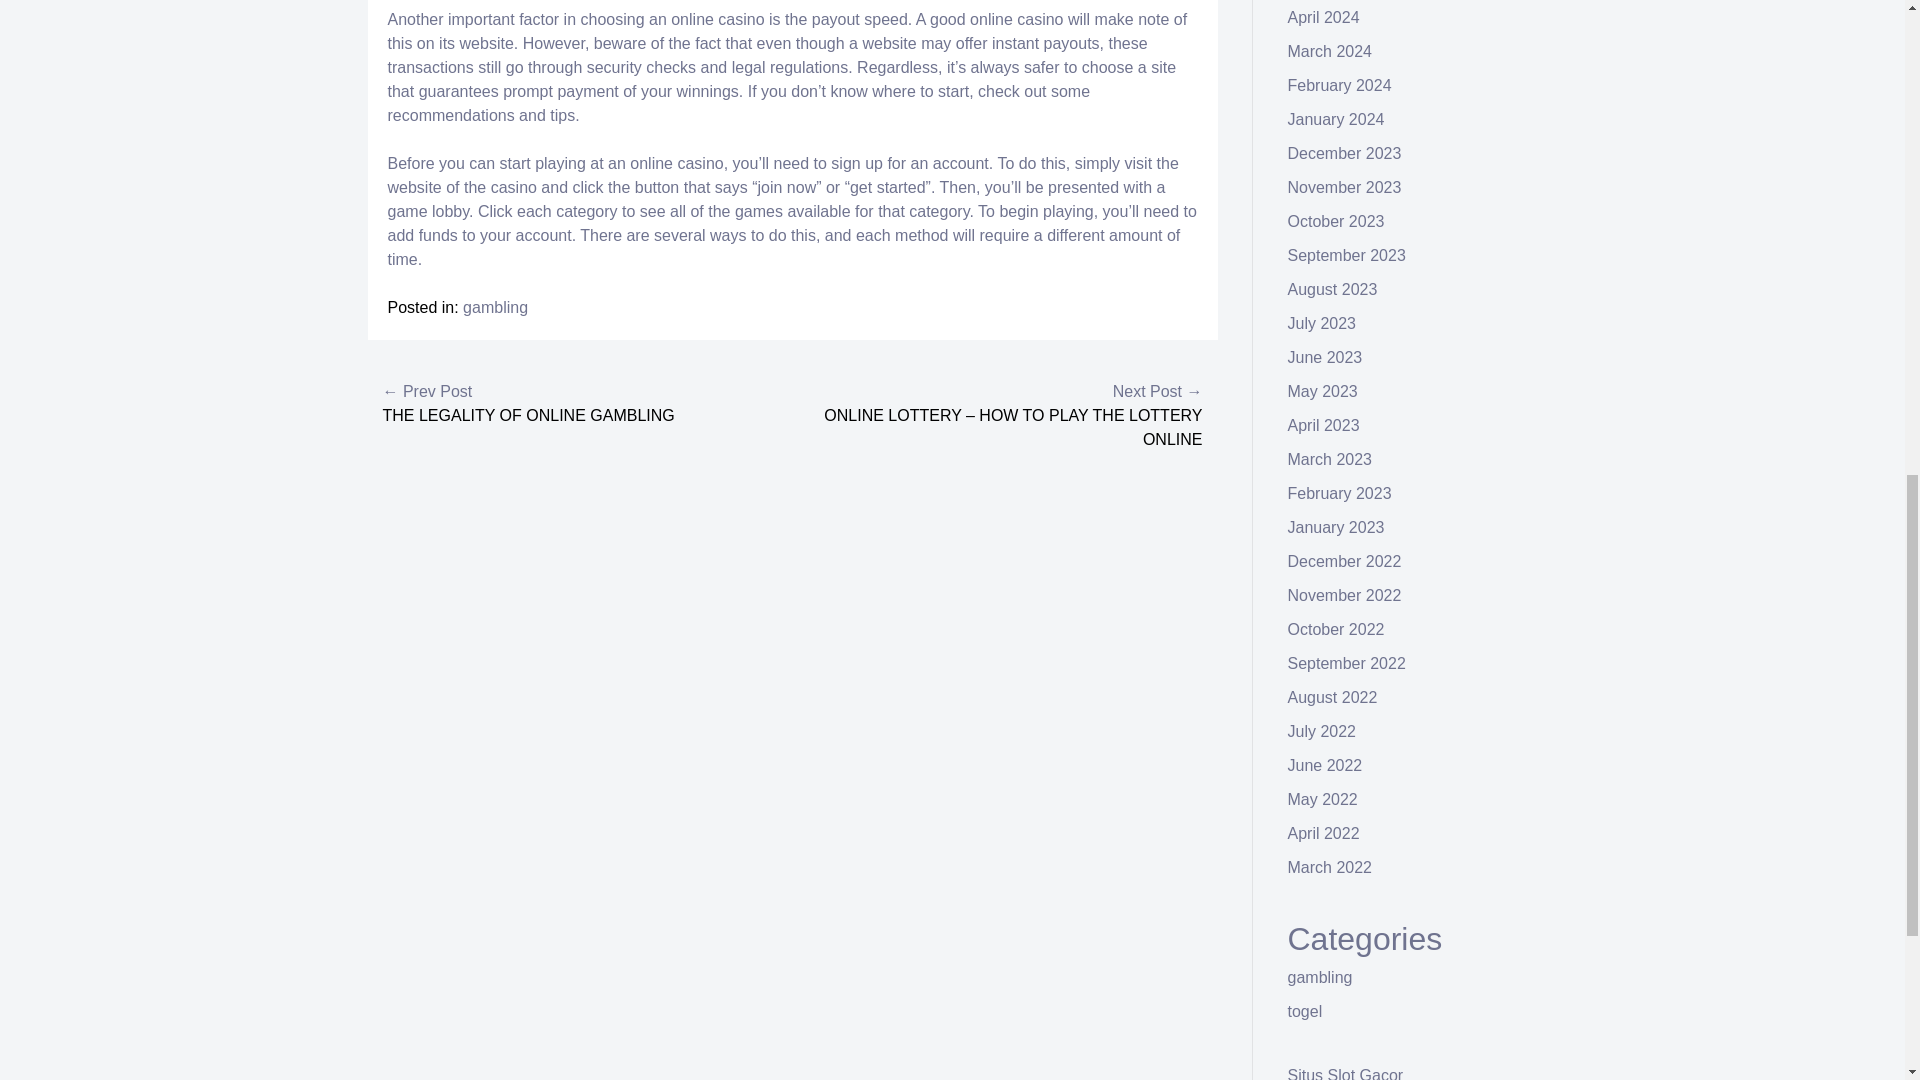 The image size is (1920, 1080). I want to click on February 2023, so click(1340, 493).